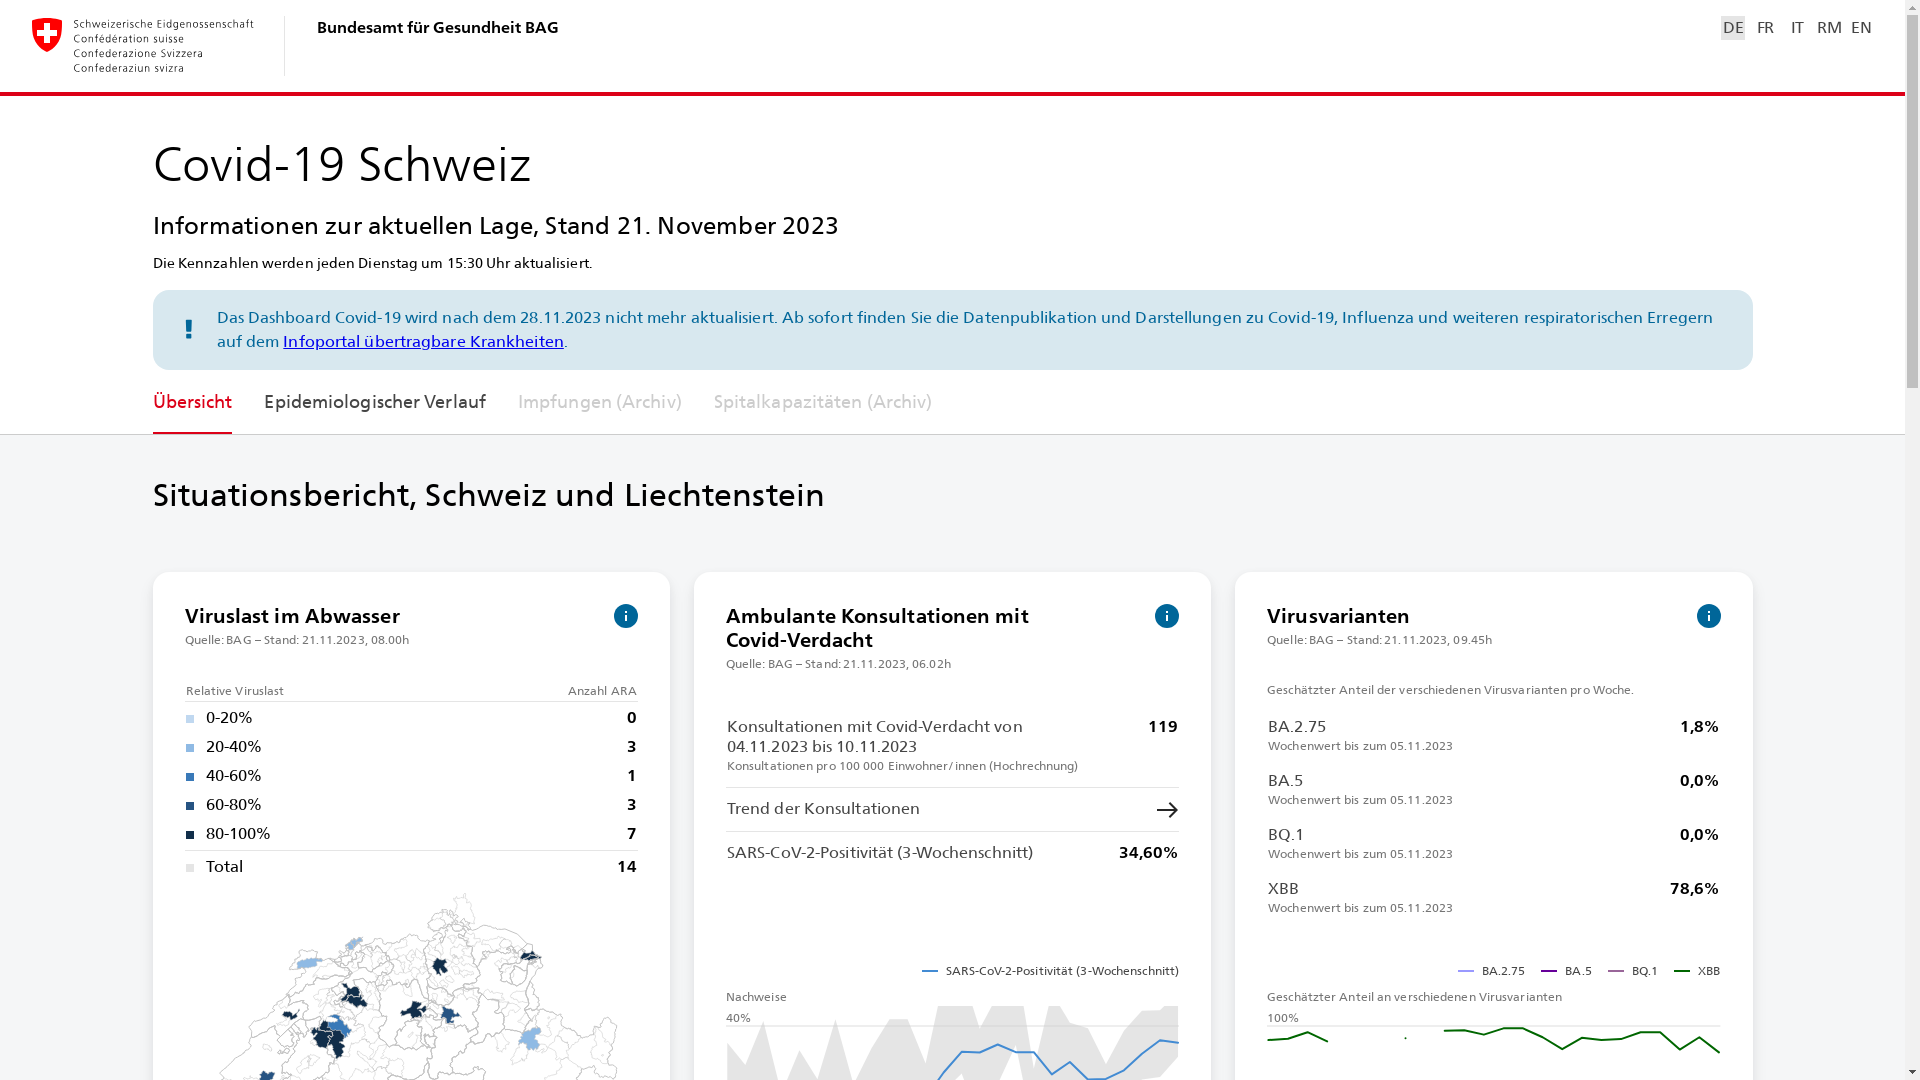 The height and width of the screenshot is (1080, 1920). I want to click on IT, so click(1797, 28).